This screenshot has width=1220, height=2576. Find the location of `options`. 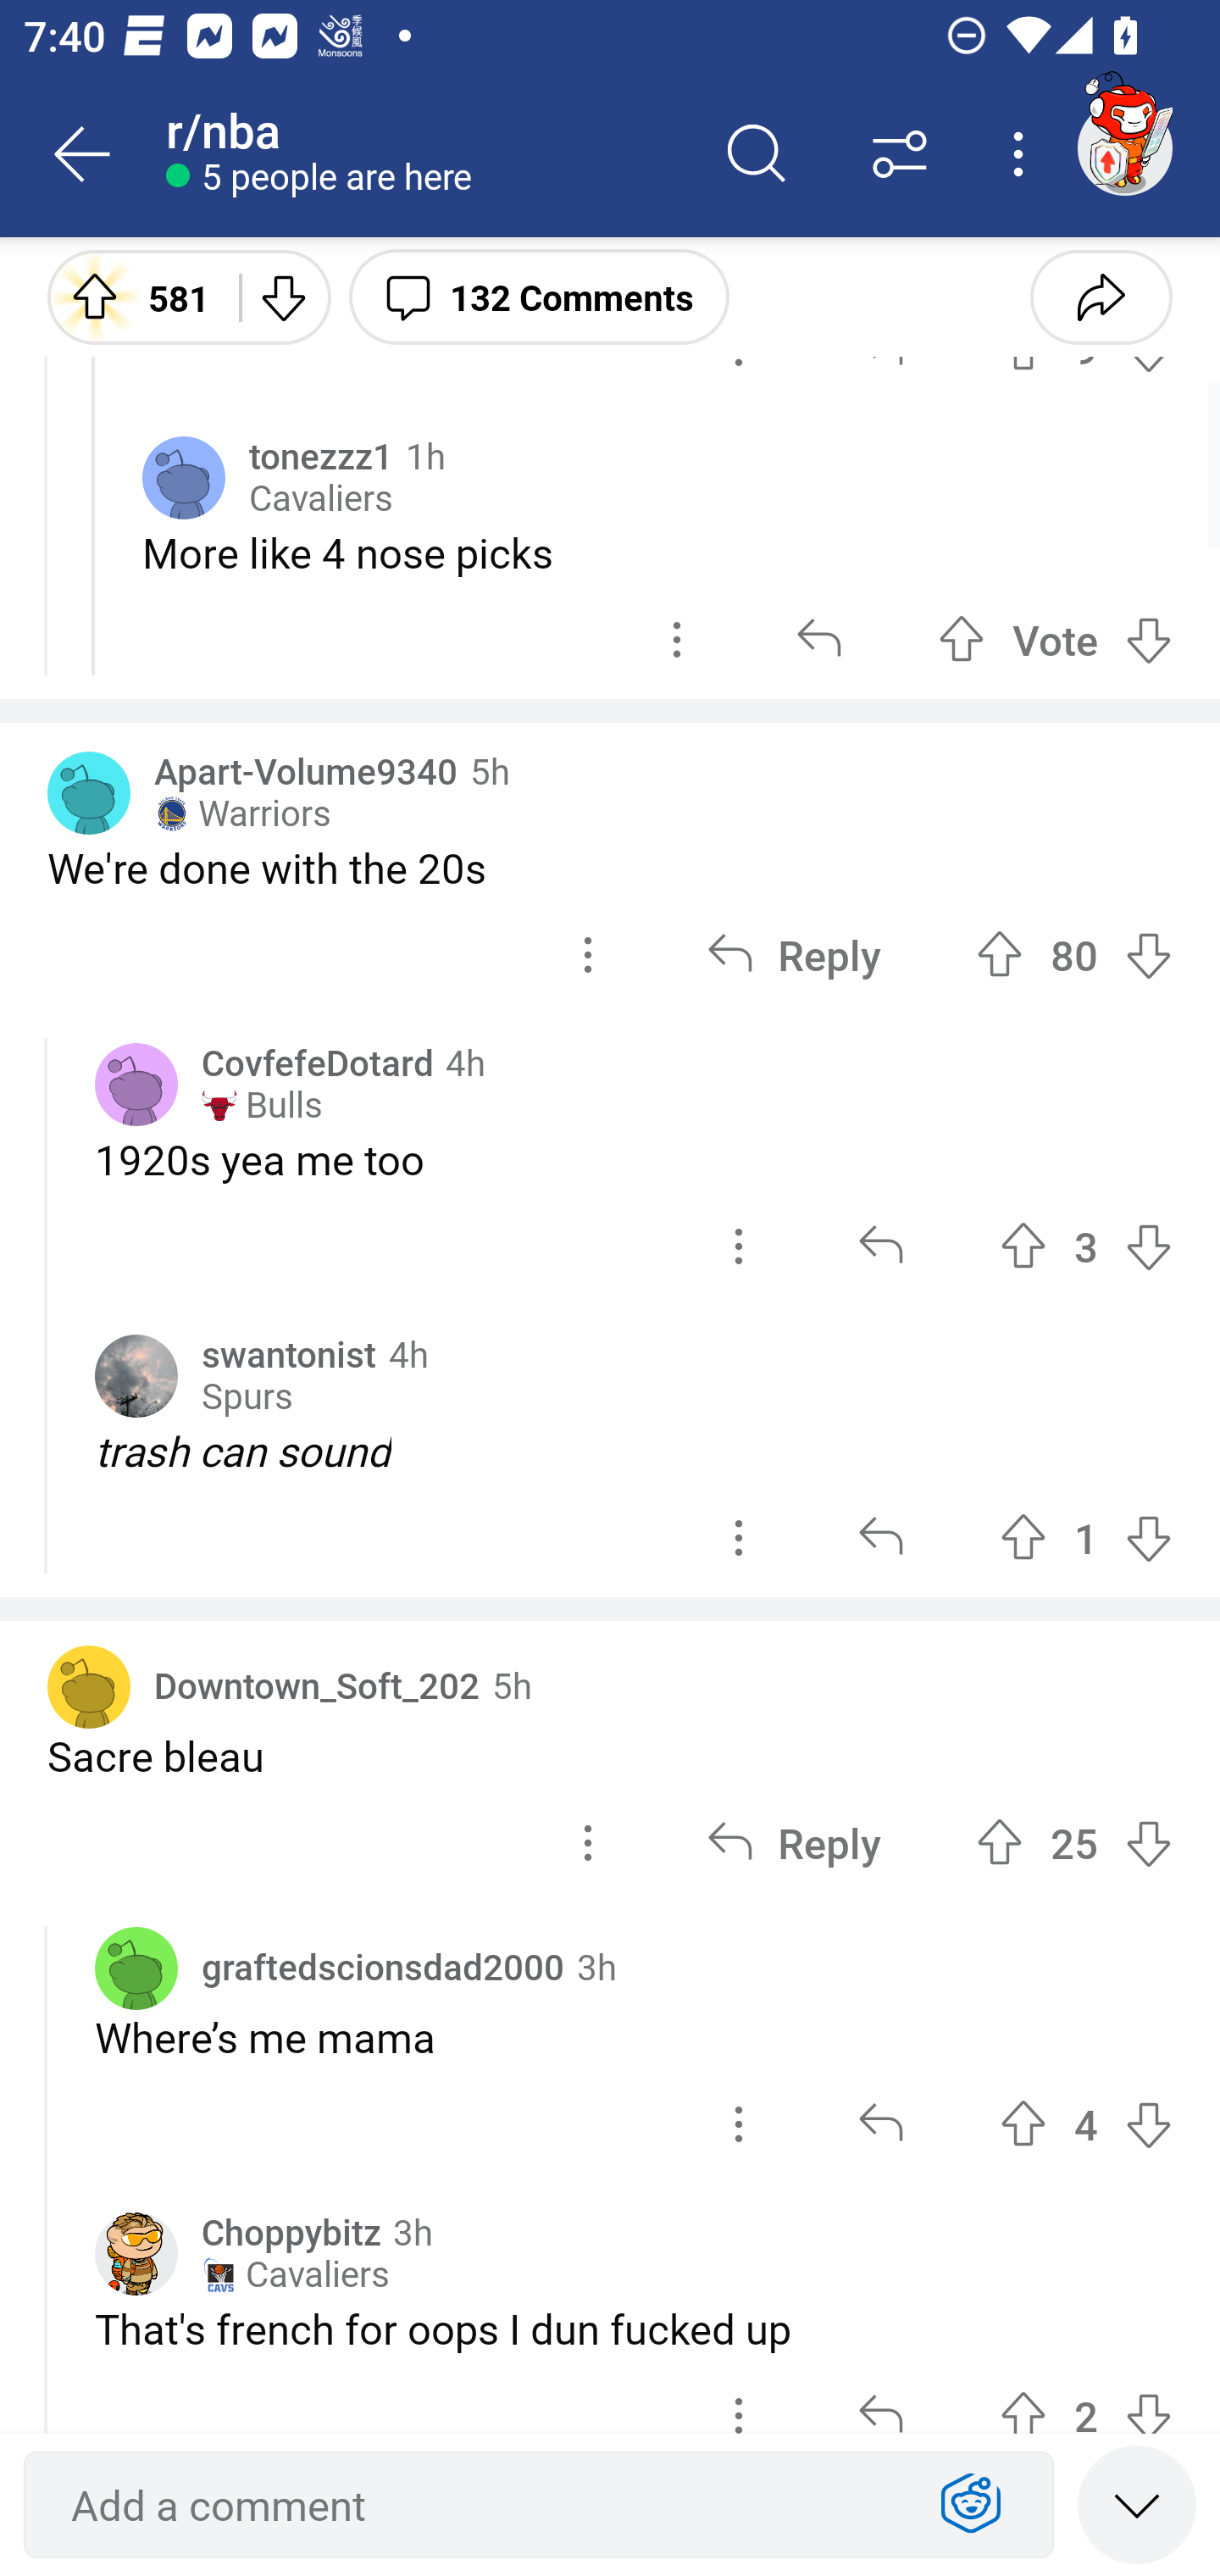

options is located at coordinates (739, 1246).